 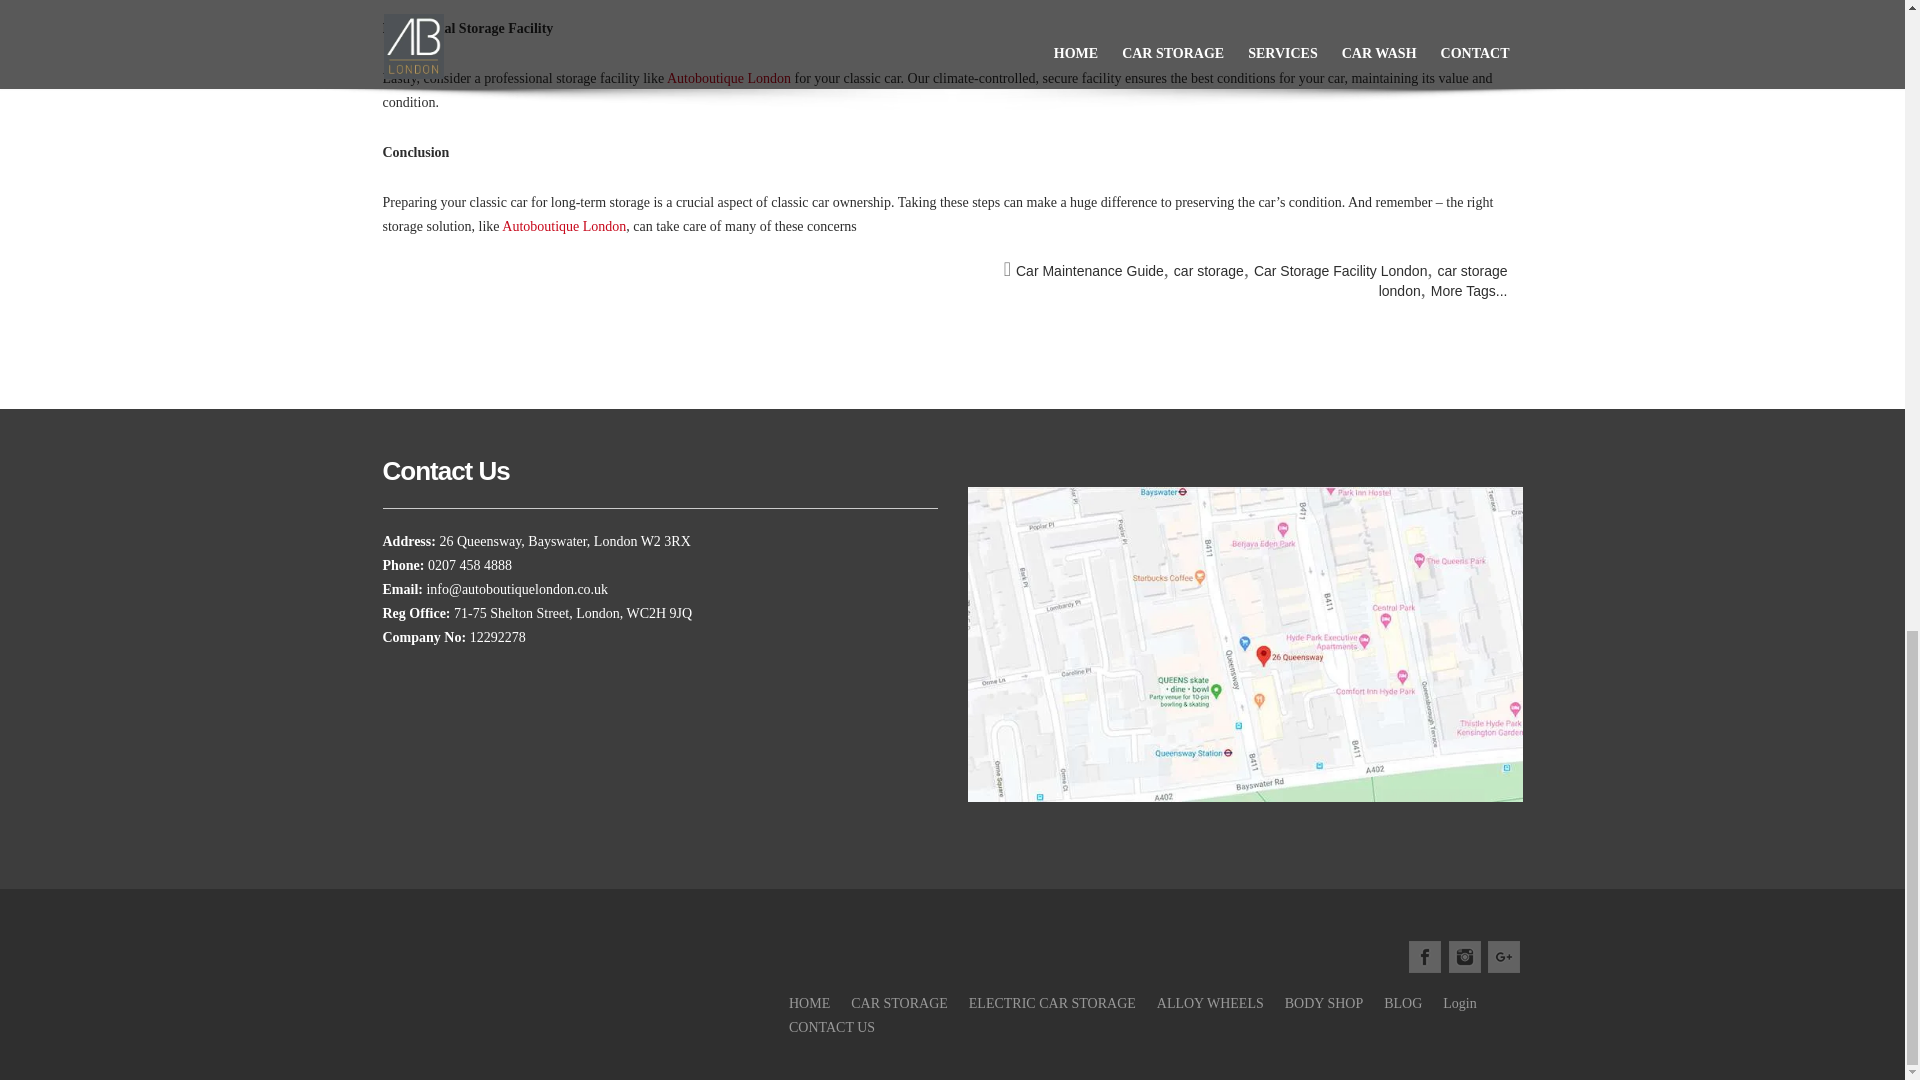 What do you see at coordinates (1340, 270) in the screenshot?
I see `Car Storage Facility London` at bounding box center [1340, 270].